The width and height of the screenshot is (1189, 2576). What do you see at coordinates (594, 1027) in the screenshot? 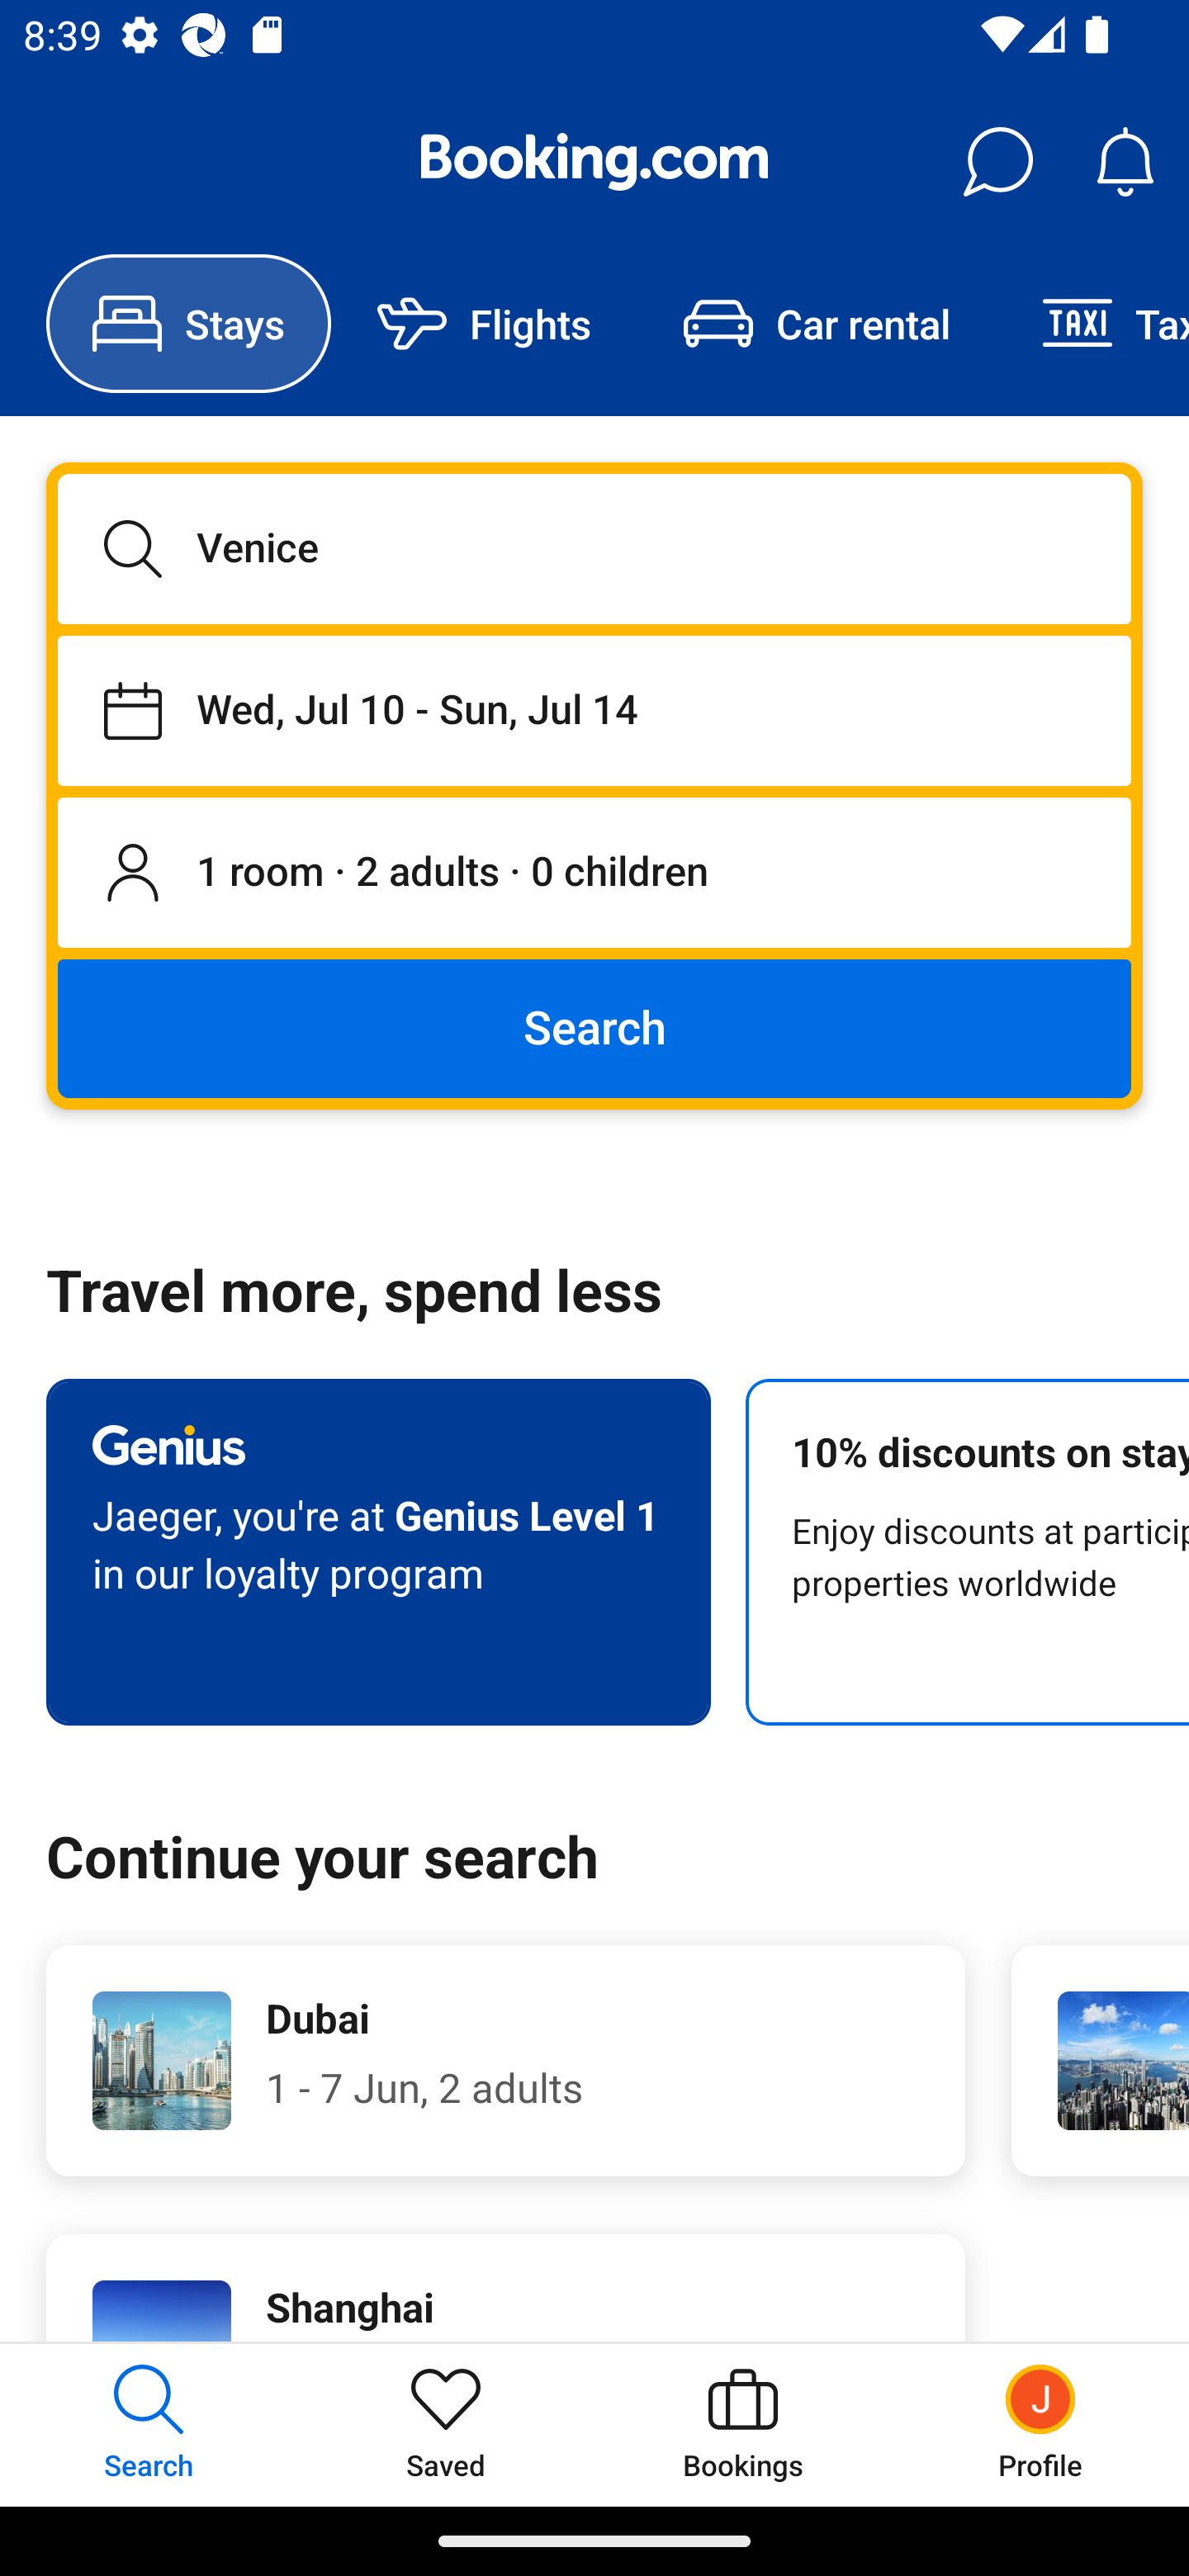
I see `Search` at bounding box center [594, 1027].